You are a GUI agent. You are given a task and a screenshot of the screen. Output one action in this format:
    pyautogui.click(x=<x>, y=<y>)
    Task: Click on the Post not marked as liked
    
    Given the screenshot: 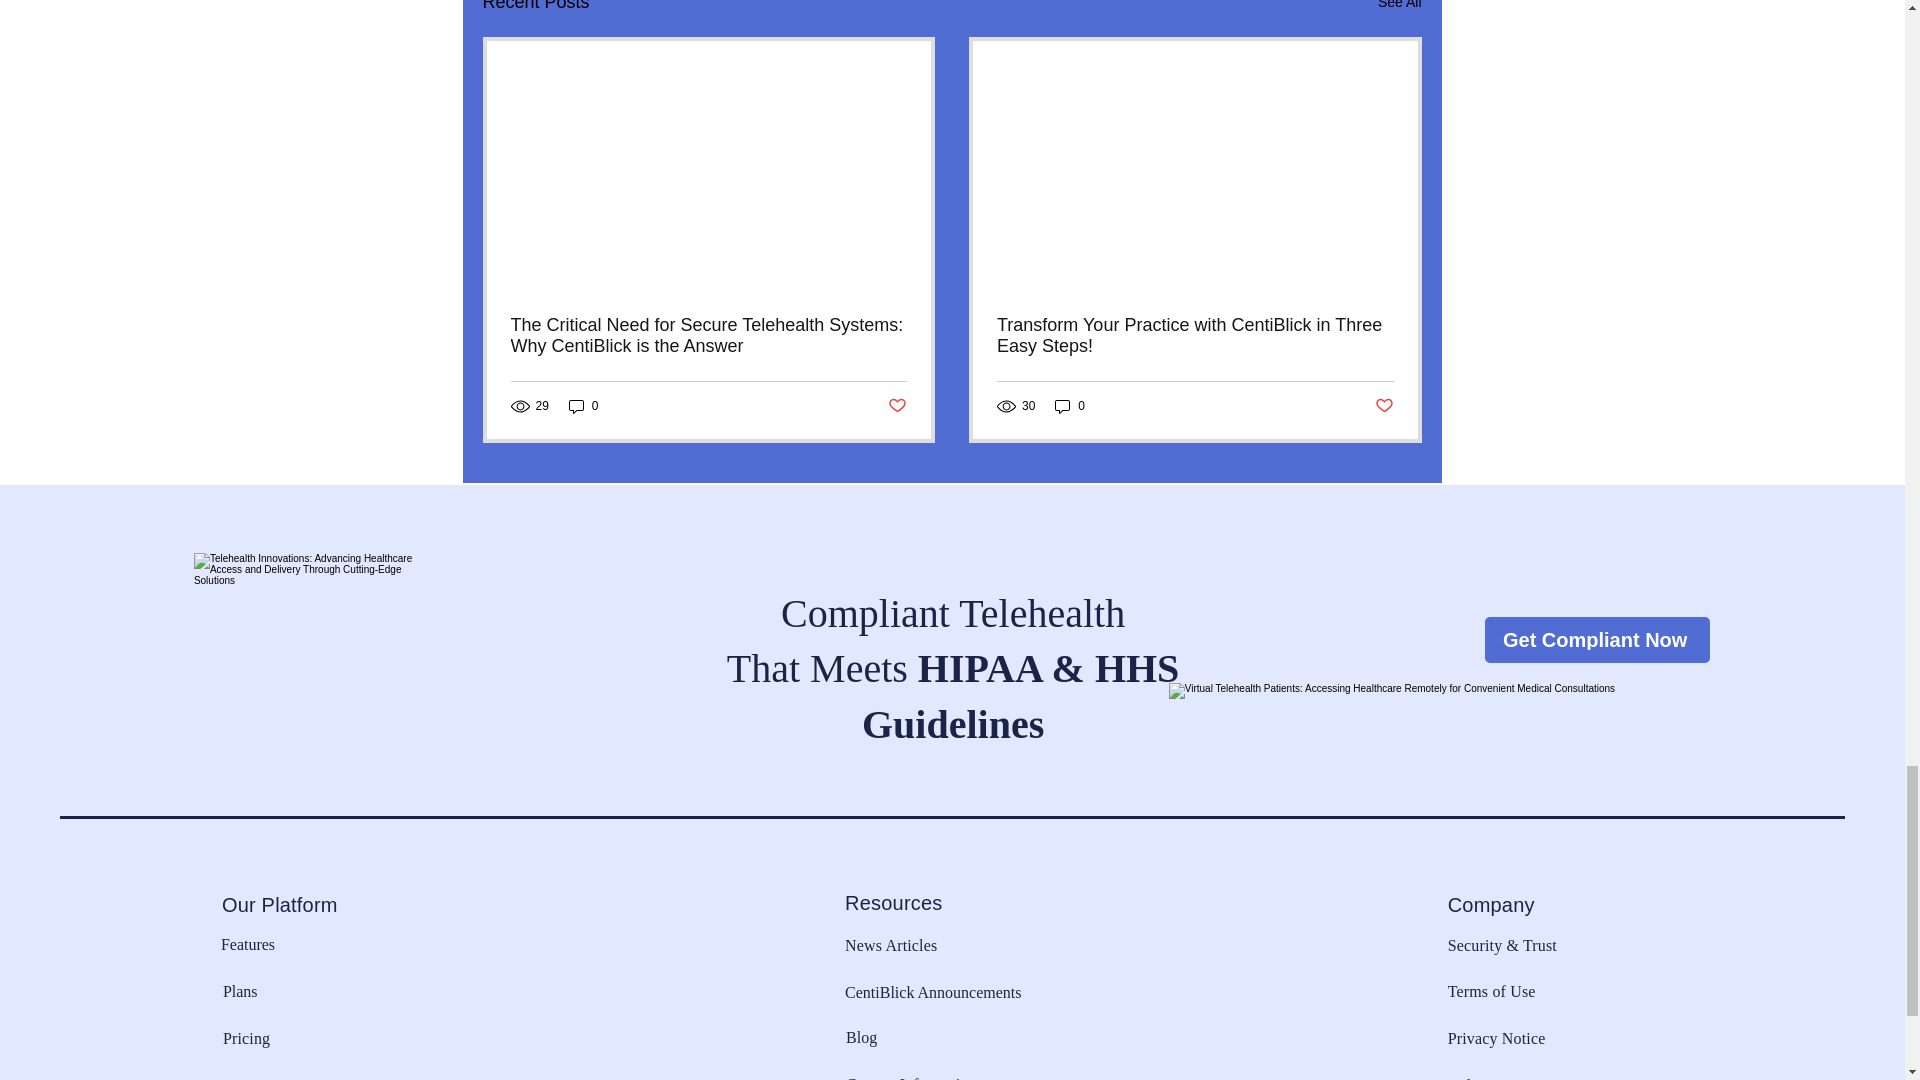 What is the action you would take?
    pyautogui.click(x=1384, y=406)
    